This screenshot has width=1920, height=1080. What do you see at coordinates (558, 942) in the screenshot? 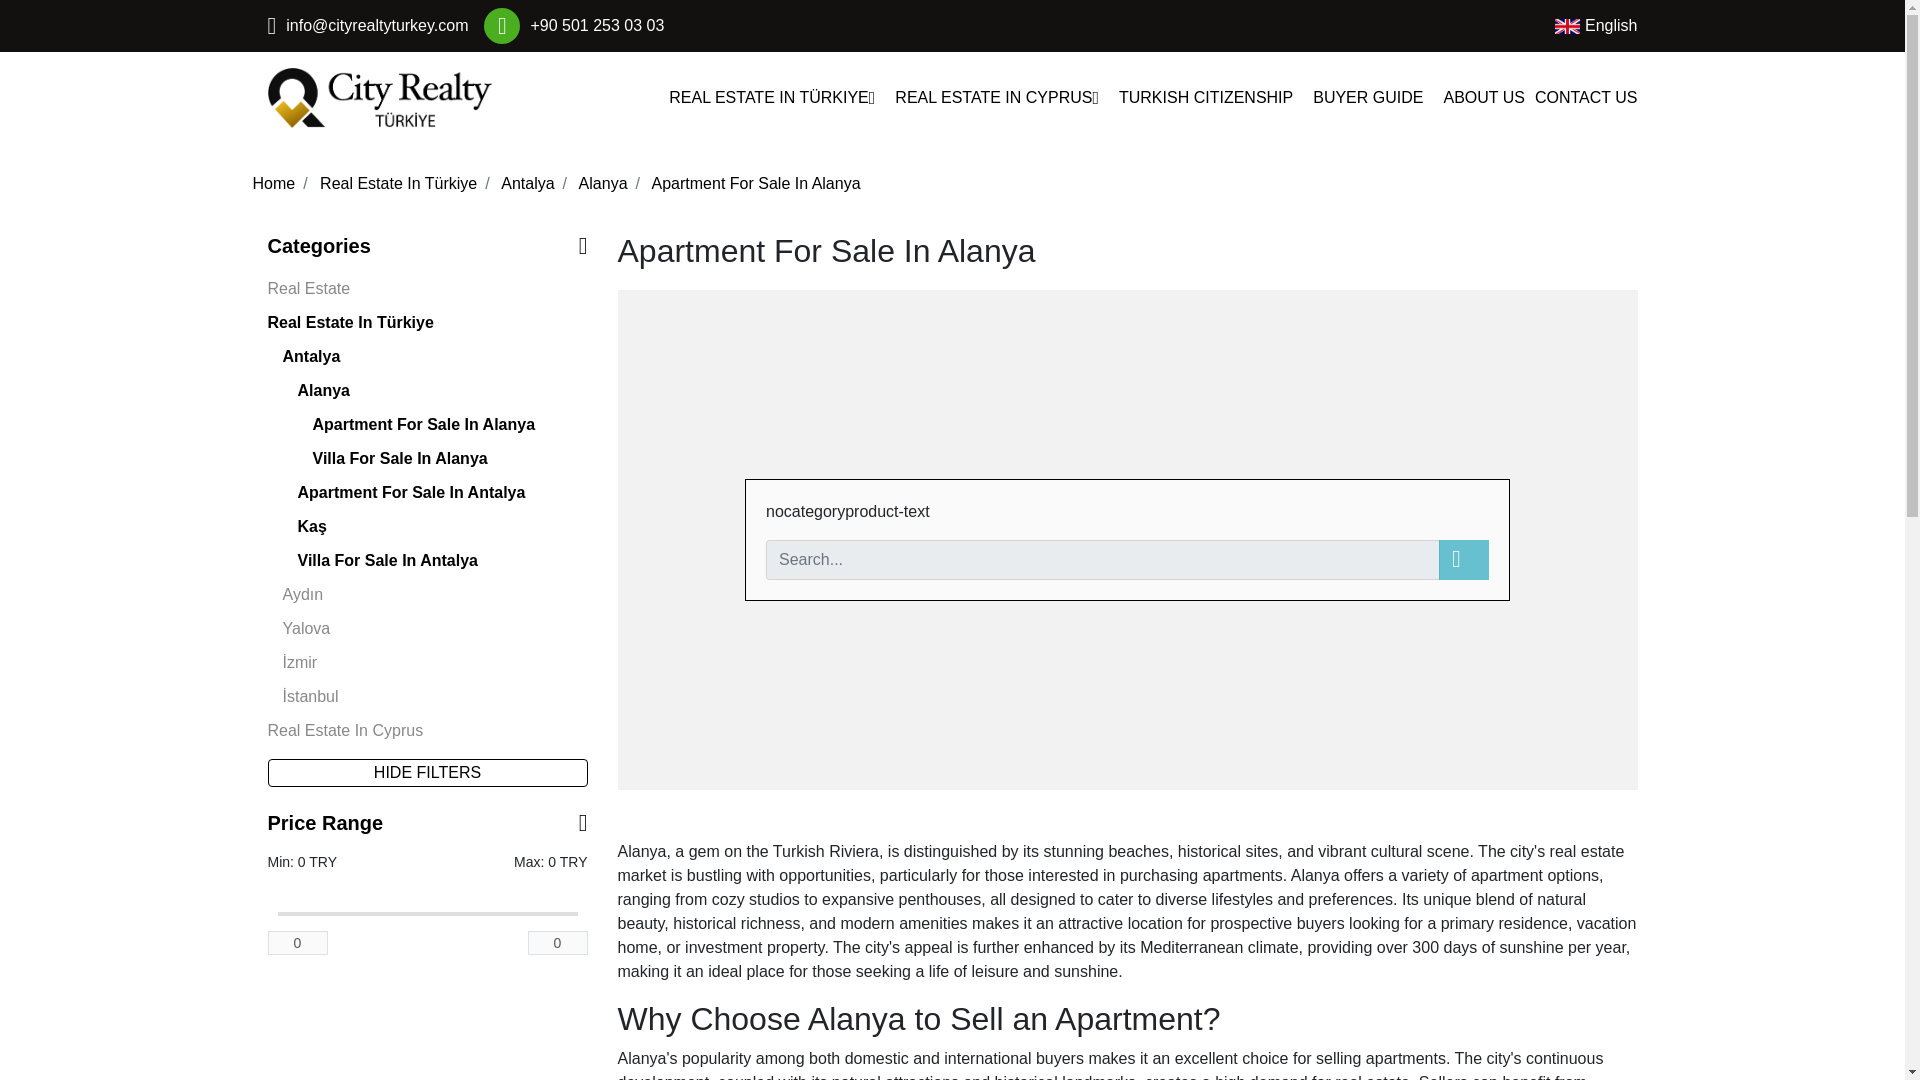
I see `0` at bounding box center [558, 942].